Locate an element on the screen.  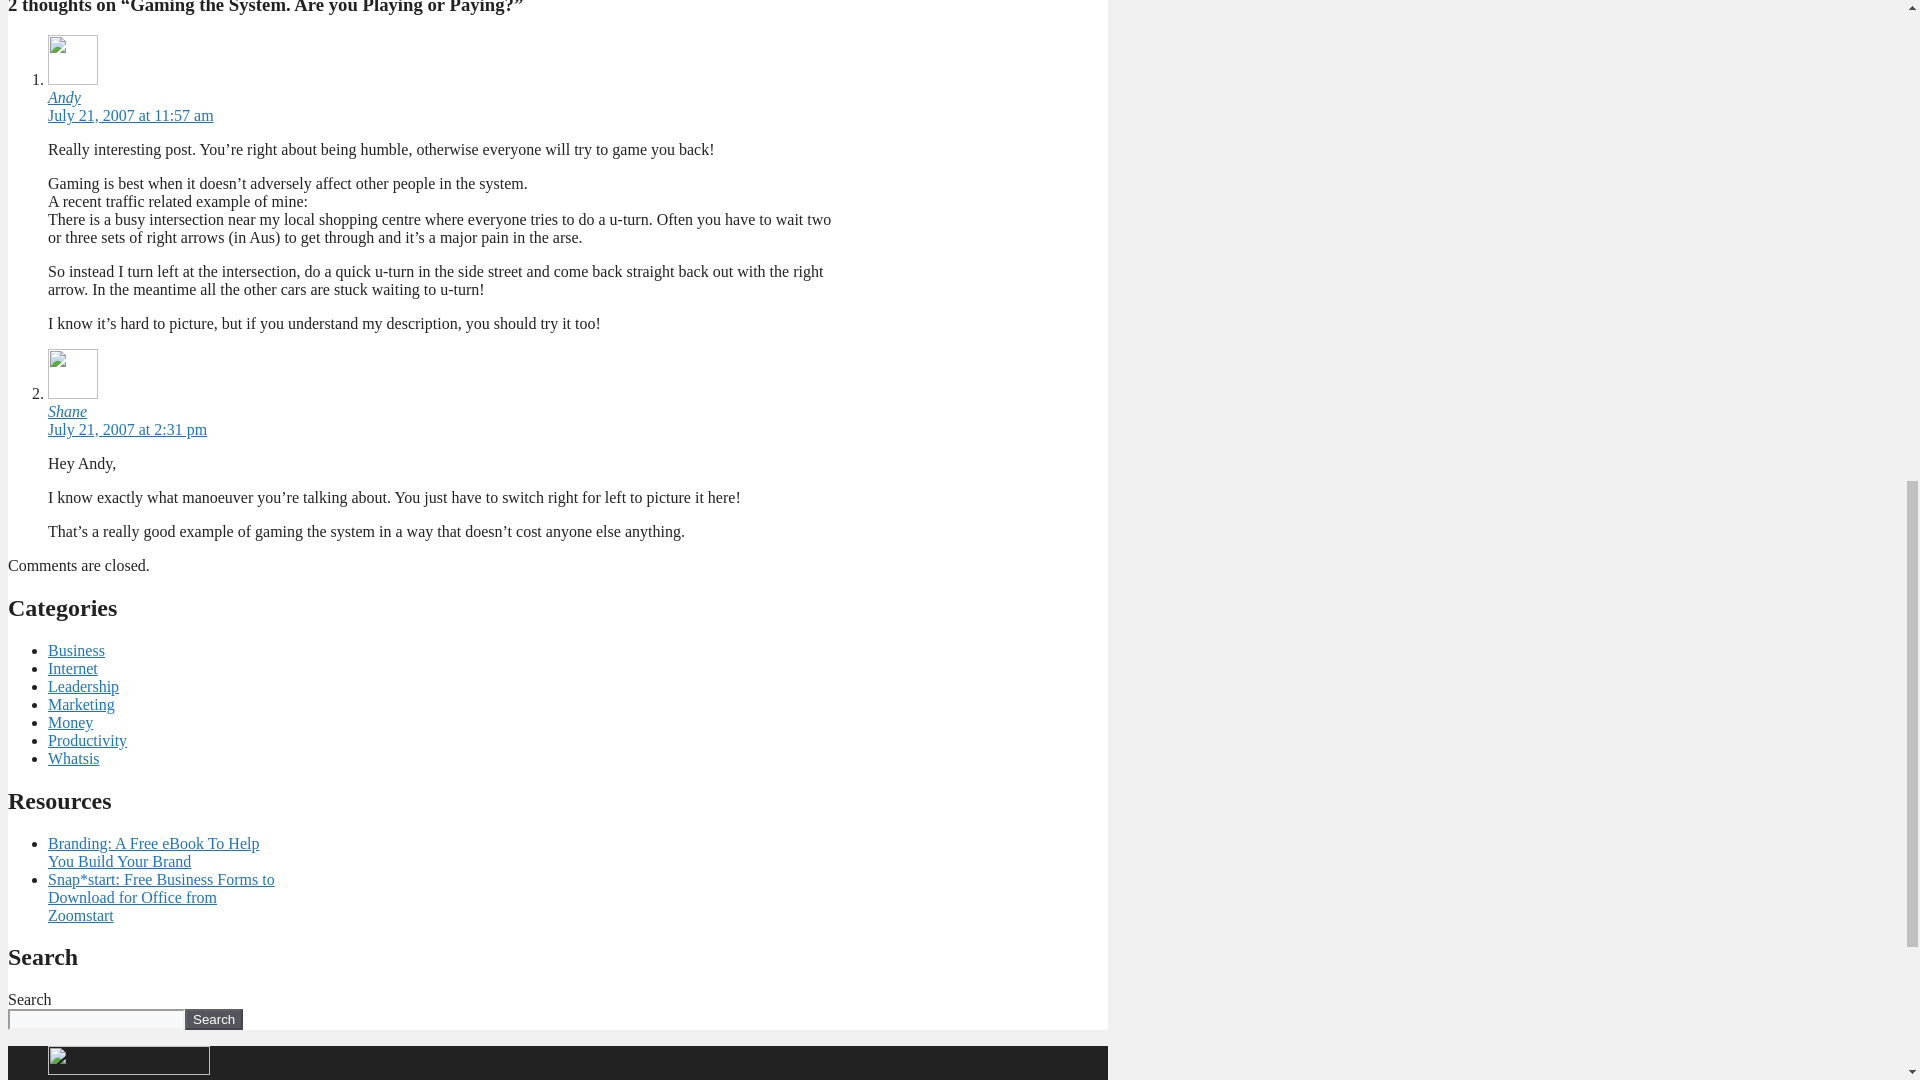
July 21, 2007 at 11:57 am is located at coordinates (130, 115).